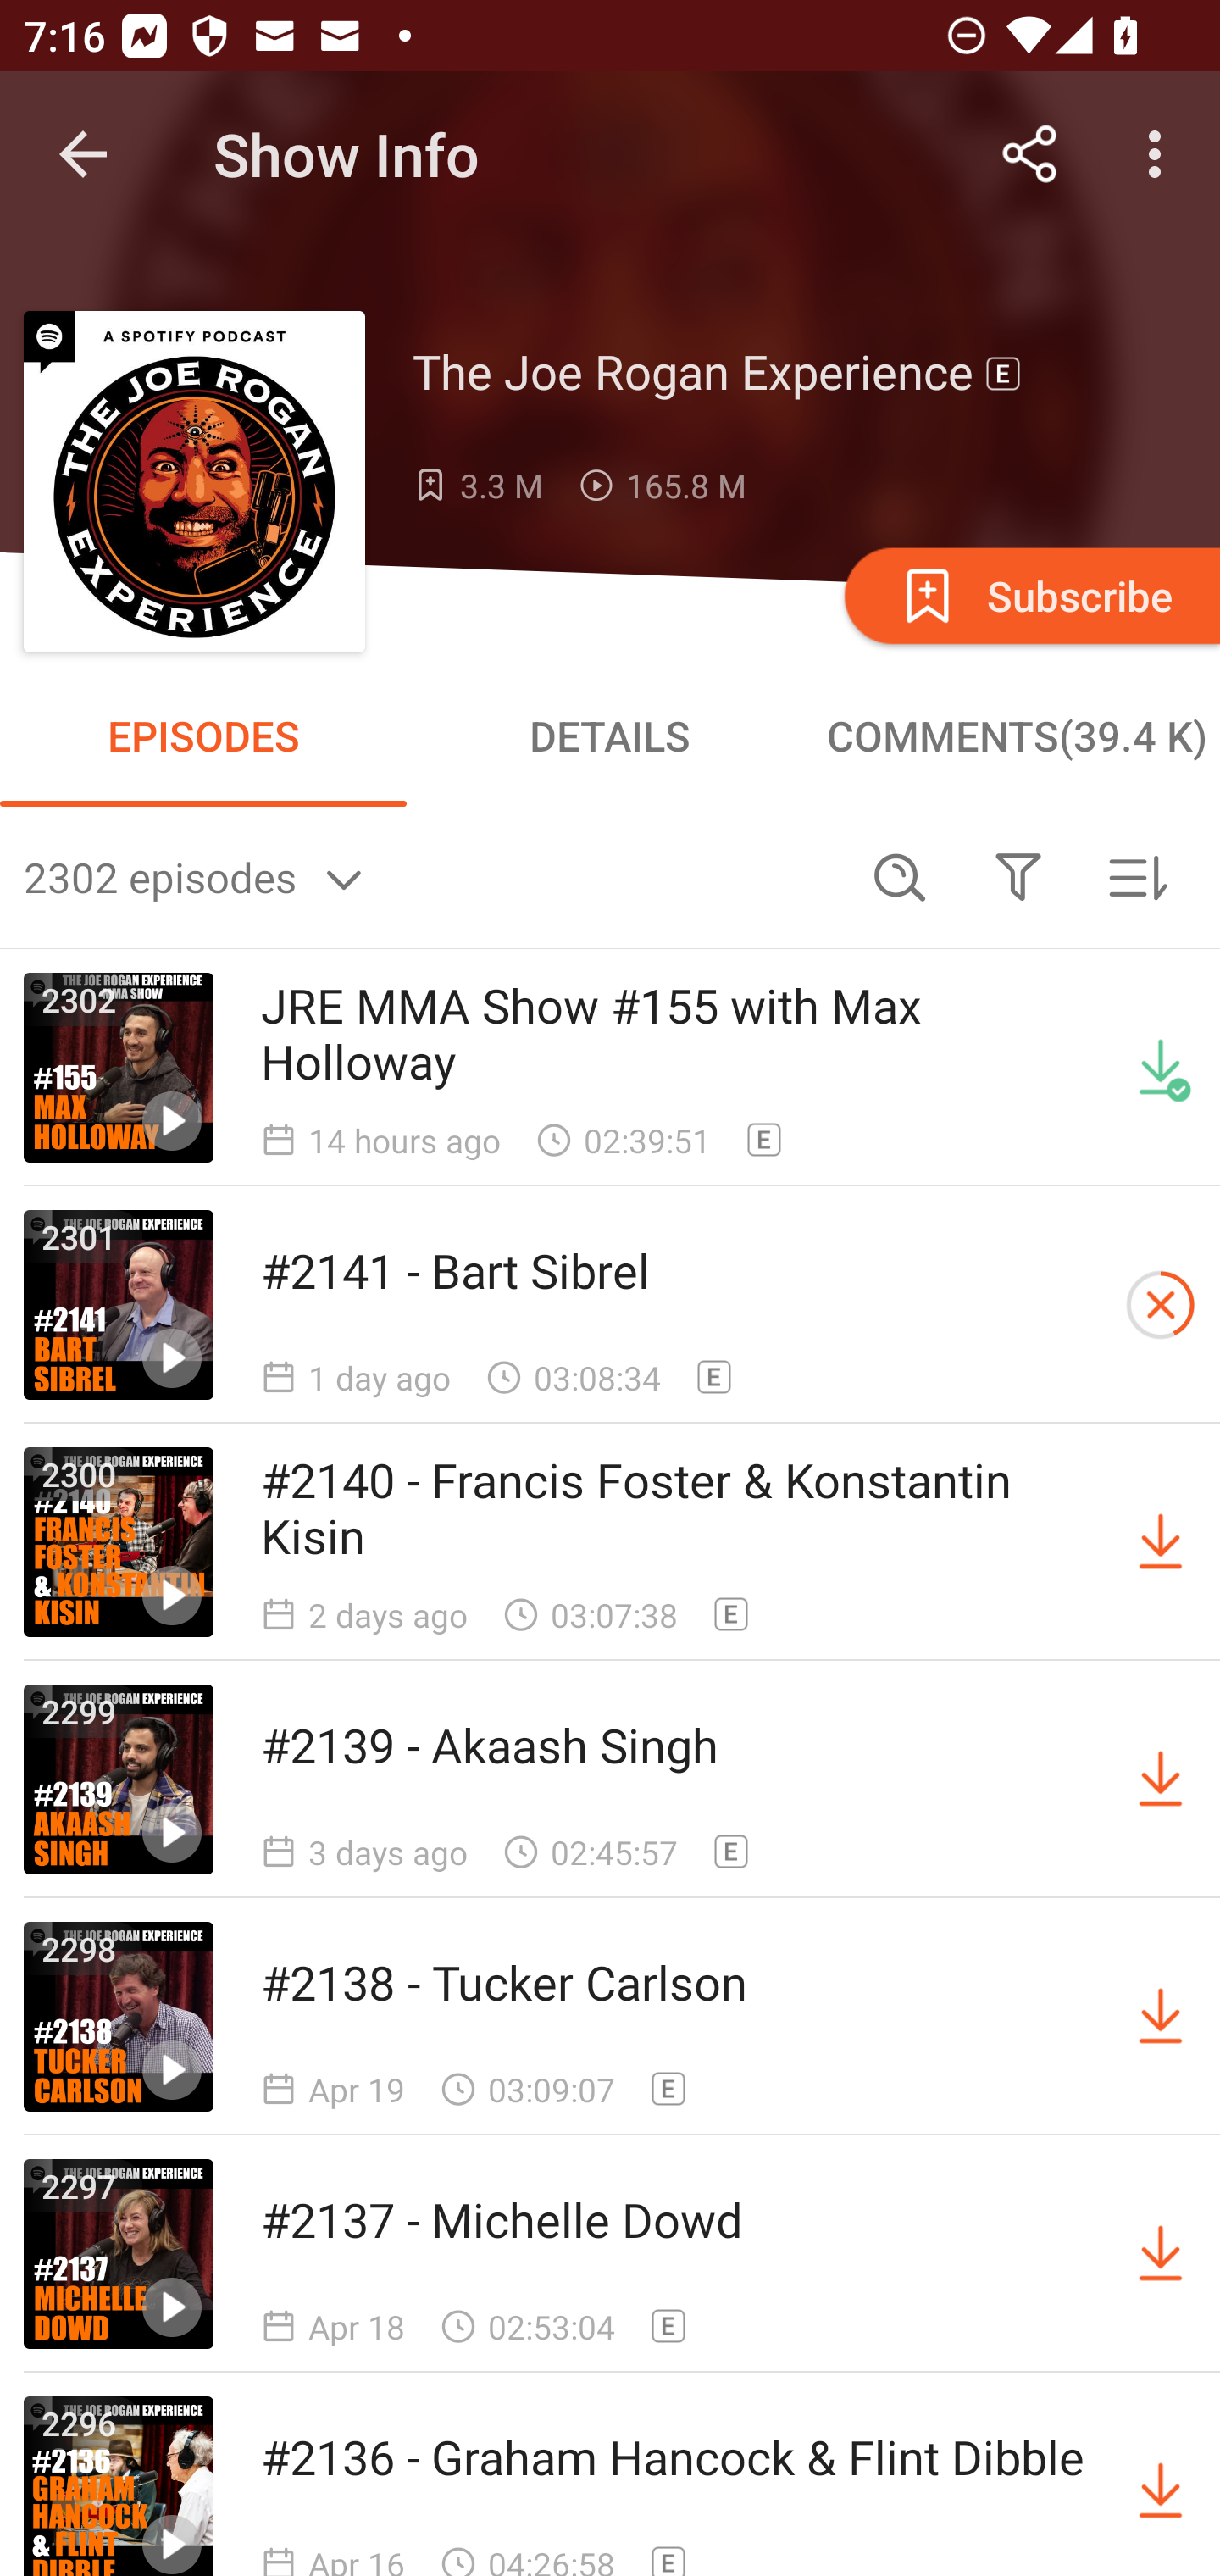 This screenshot has height=2576, width=1220. What do you see at coordinates (1161, 1068) in the screenshot?
I see `Downloaded` at bounding box center [1161, 1068].